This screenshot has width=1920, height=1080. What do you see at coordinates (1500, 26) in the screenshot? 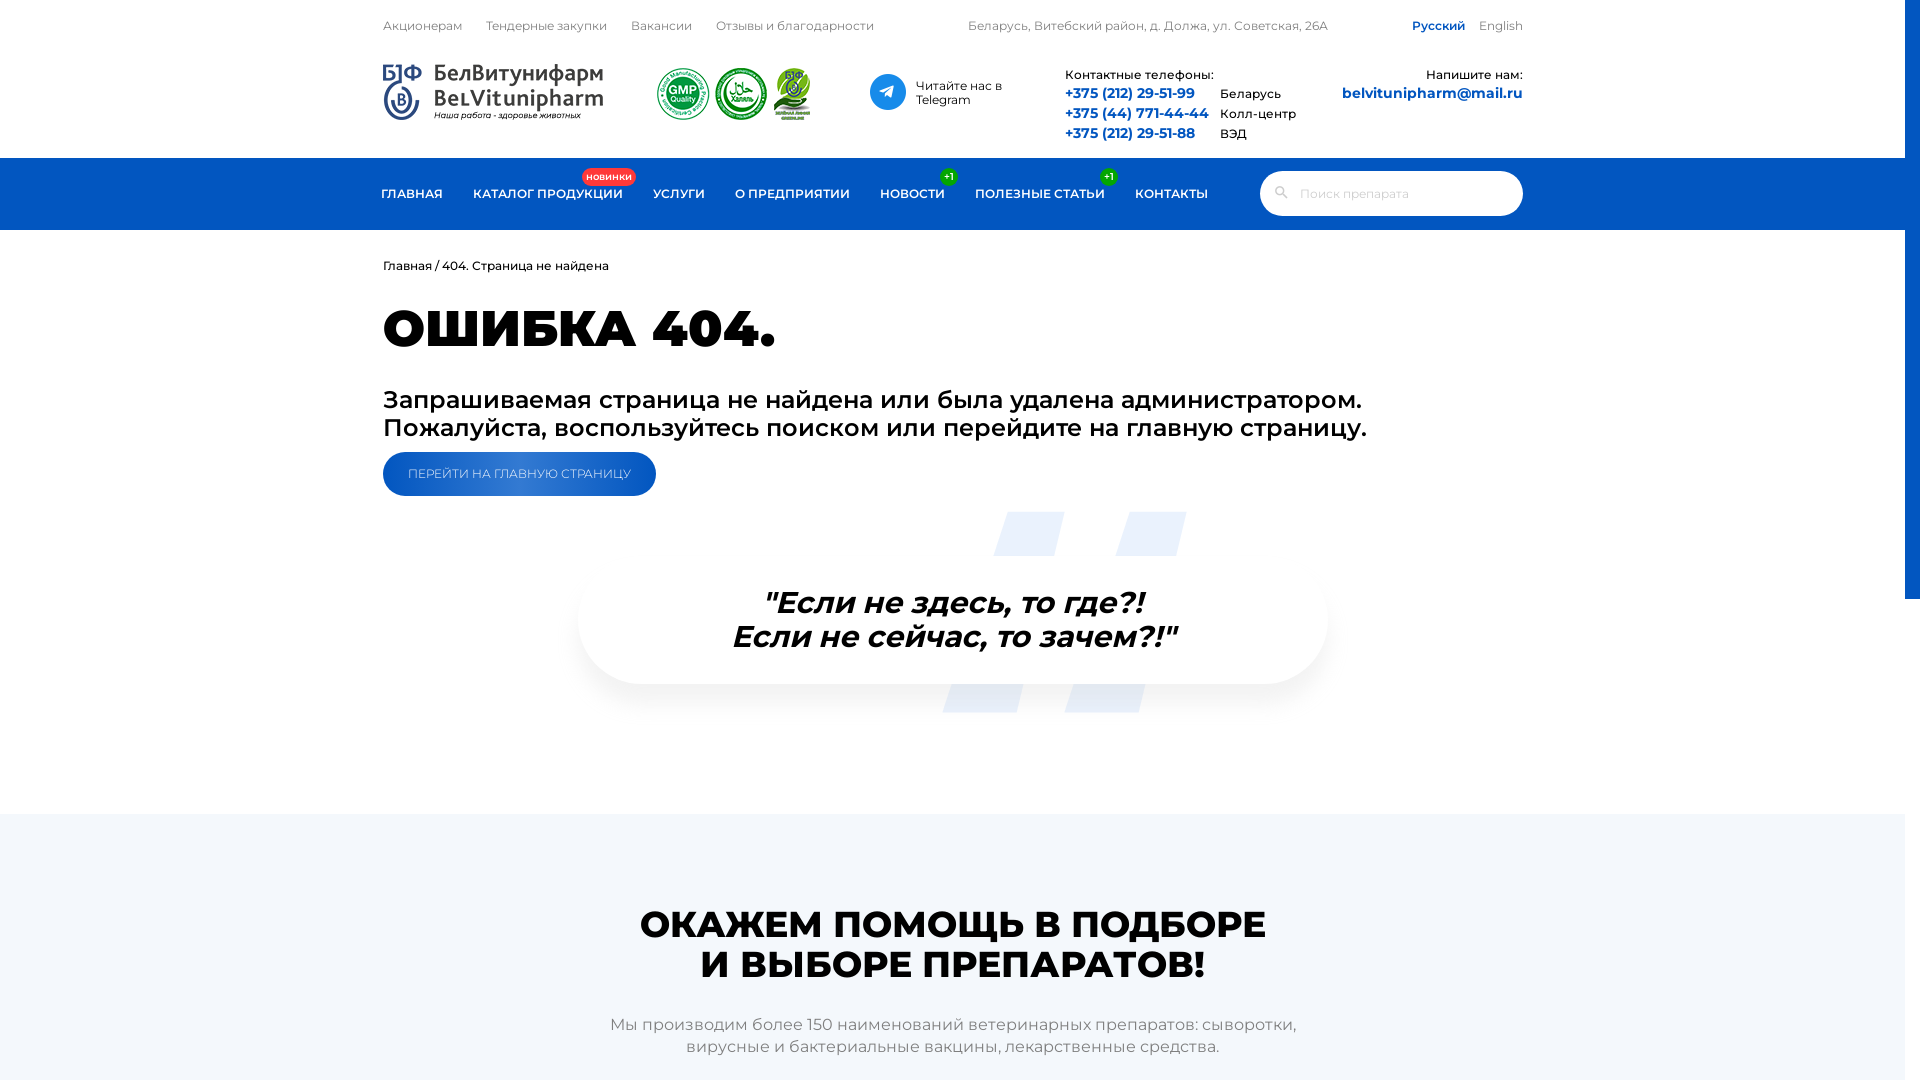
I see `English` at bounding box center [1500, 26].